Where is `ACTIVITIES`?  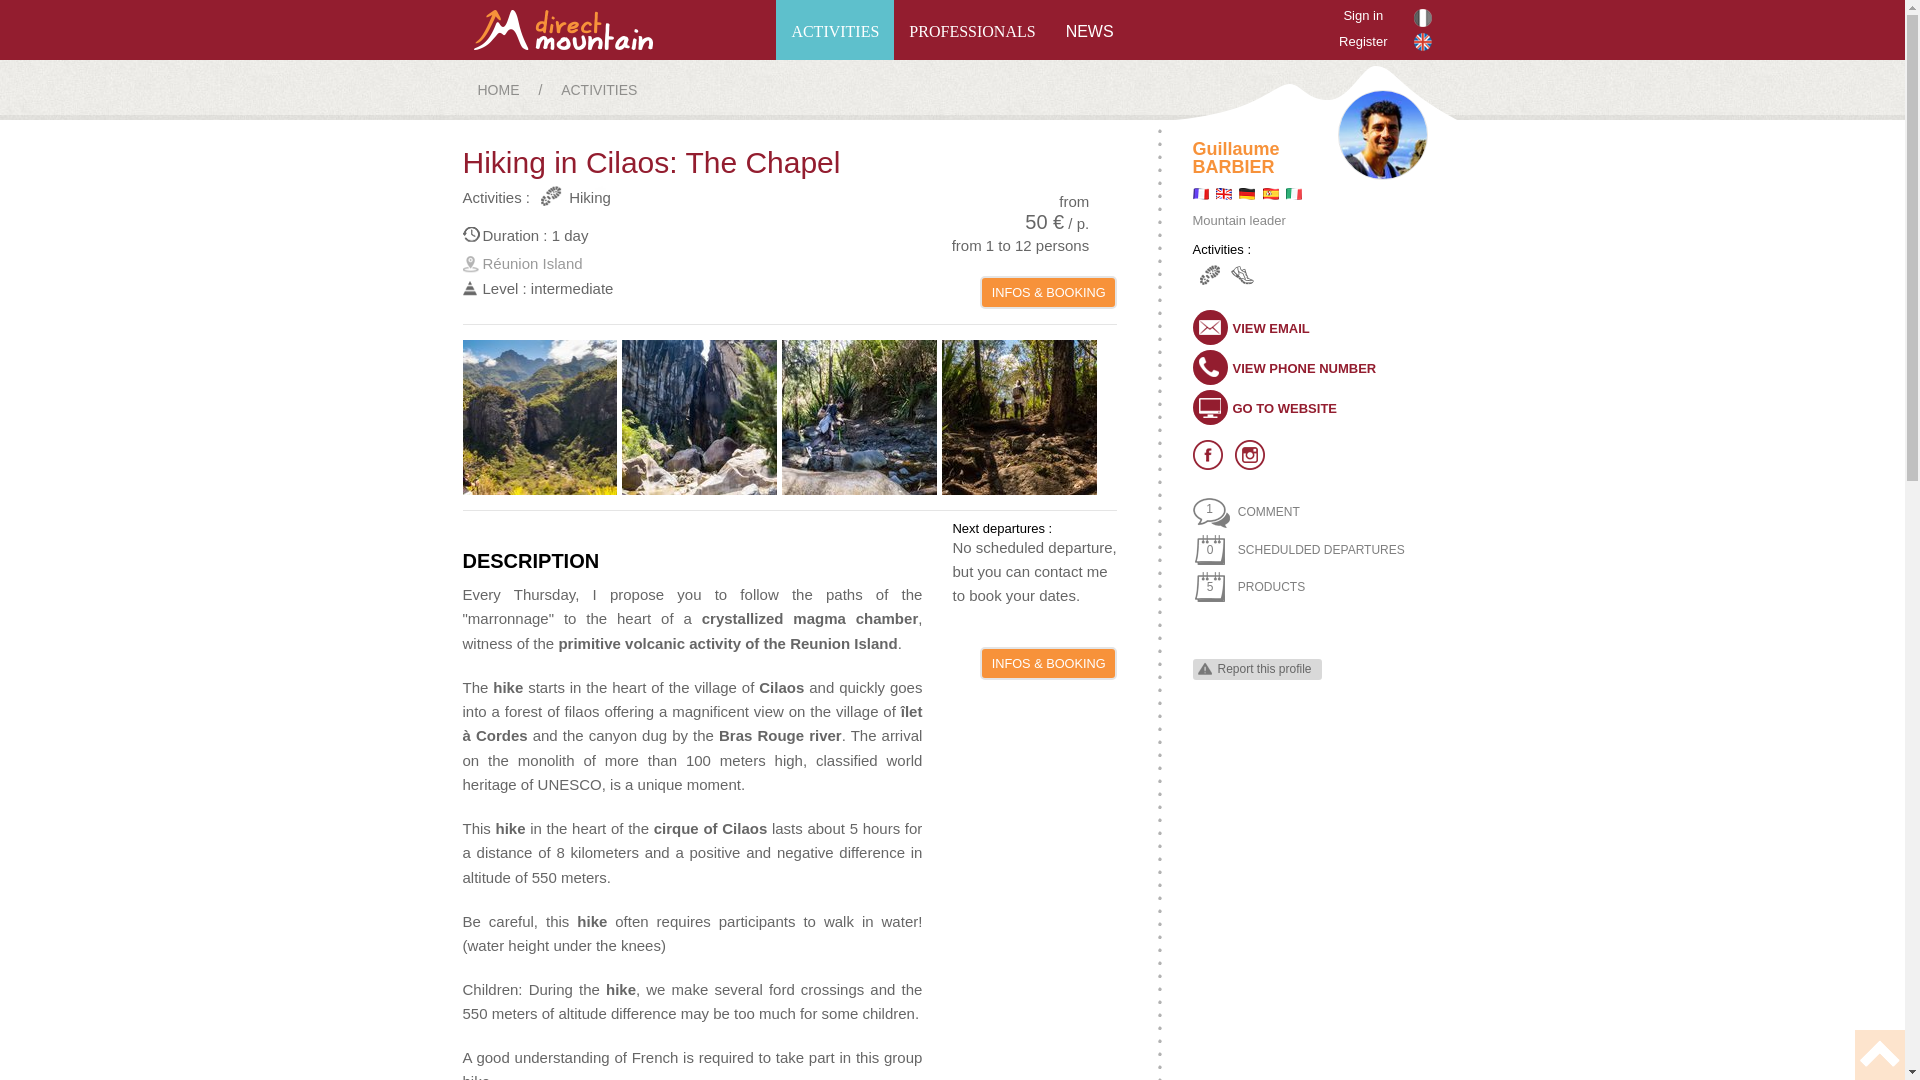
ACTIVITIES is located at coordinates (834, 30).